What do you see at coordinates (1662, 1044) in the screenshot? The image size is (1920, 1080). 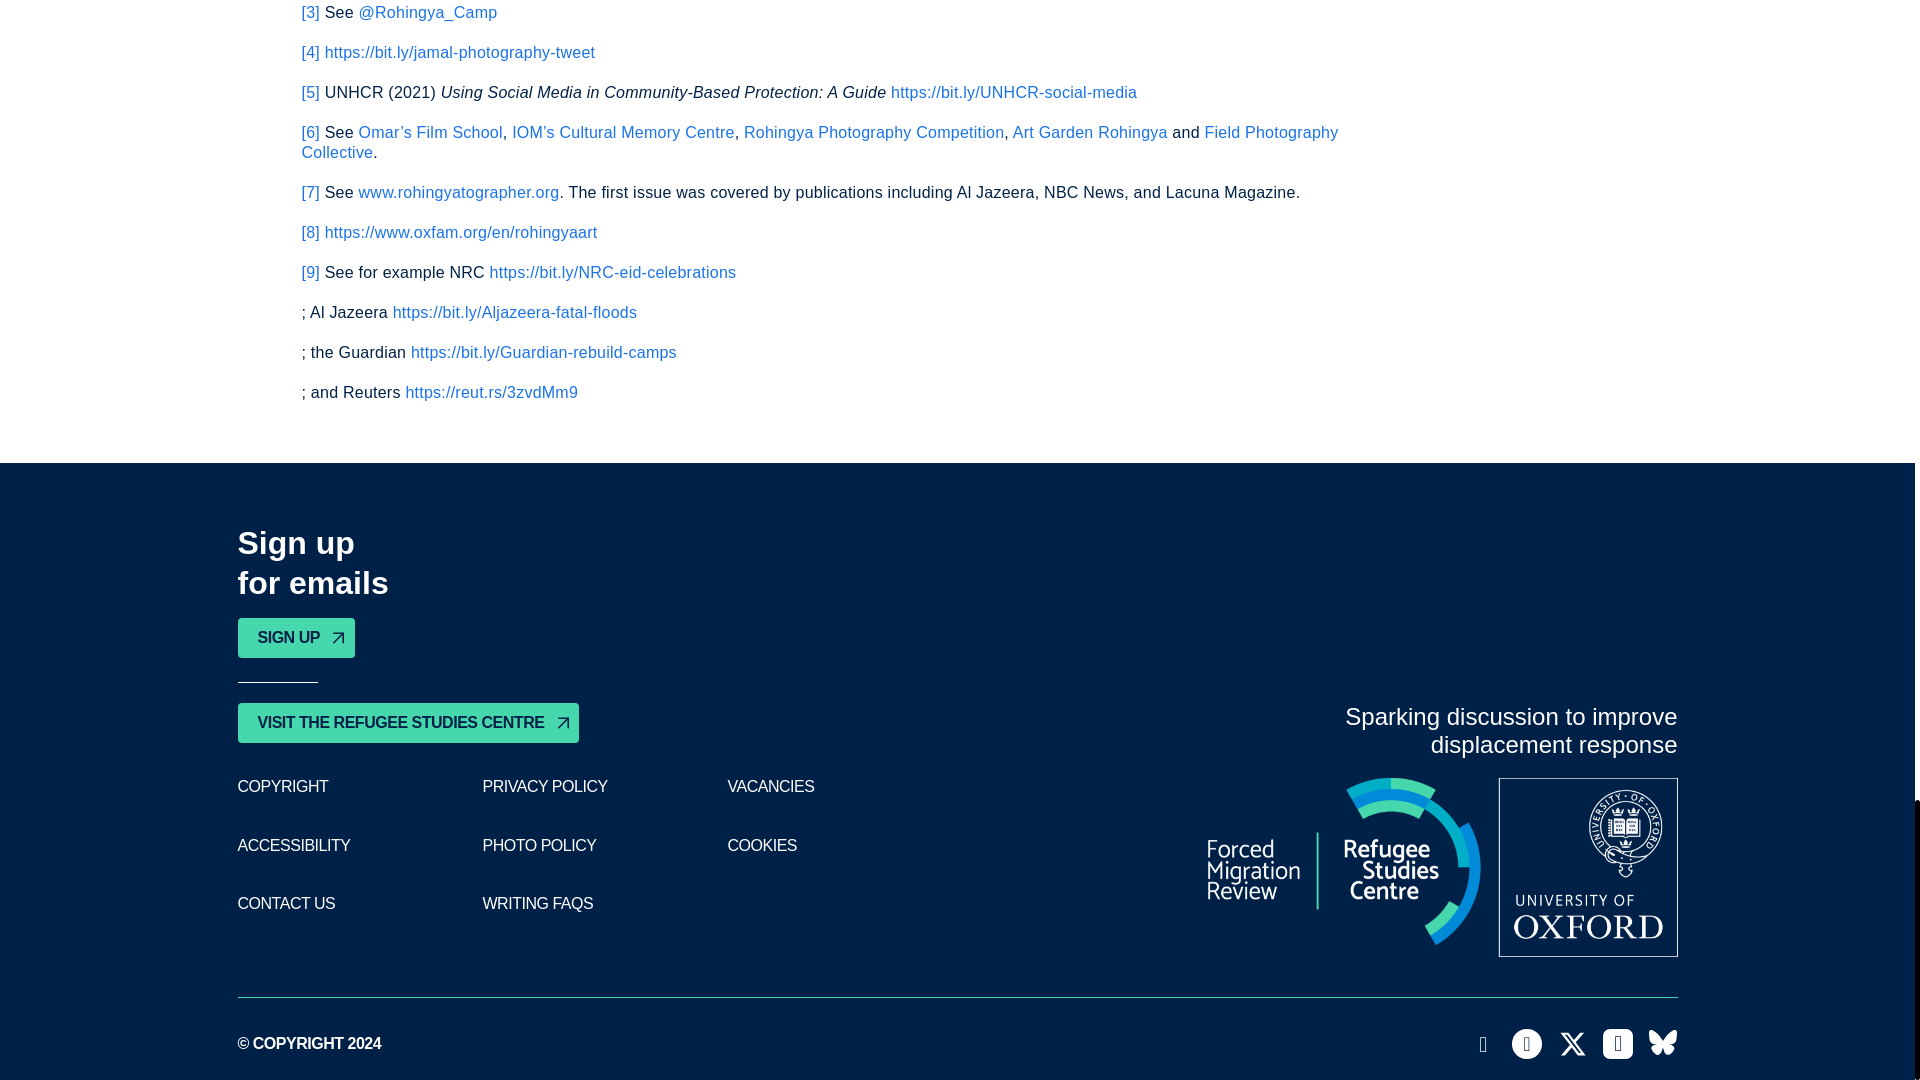 I see `VK` at bounding box center [1662, 1044].